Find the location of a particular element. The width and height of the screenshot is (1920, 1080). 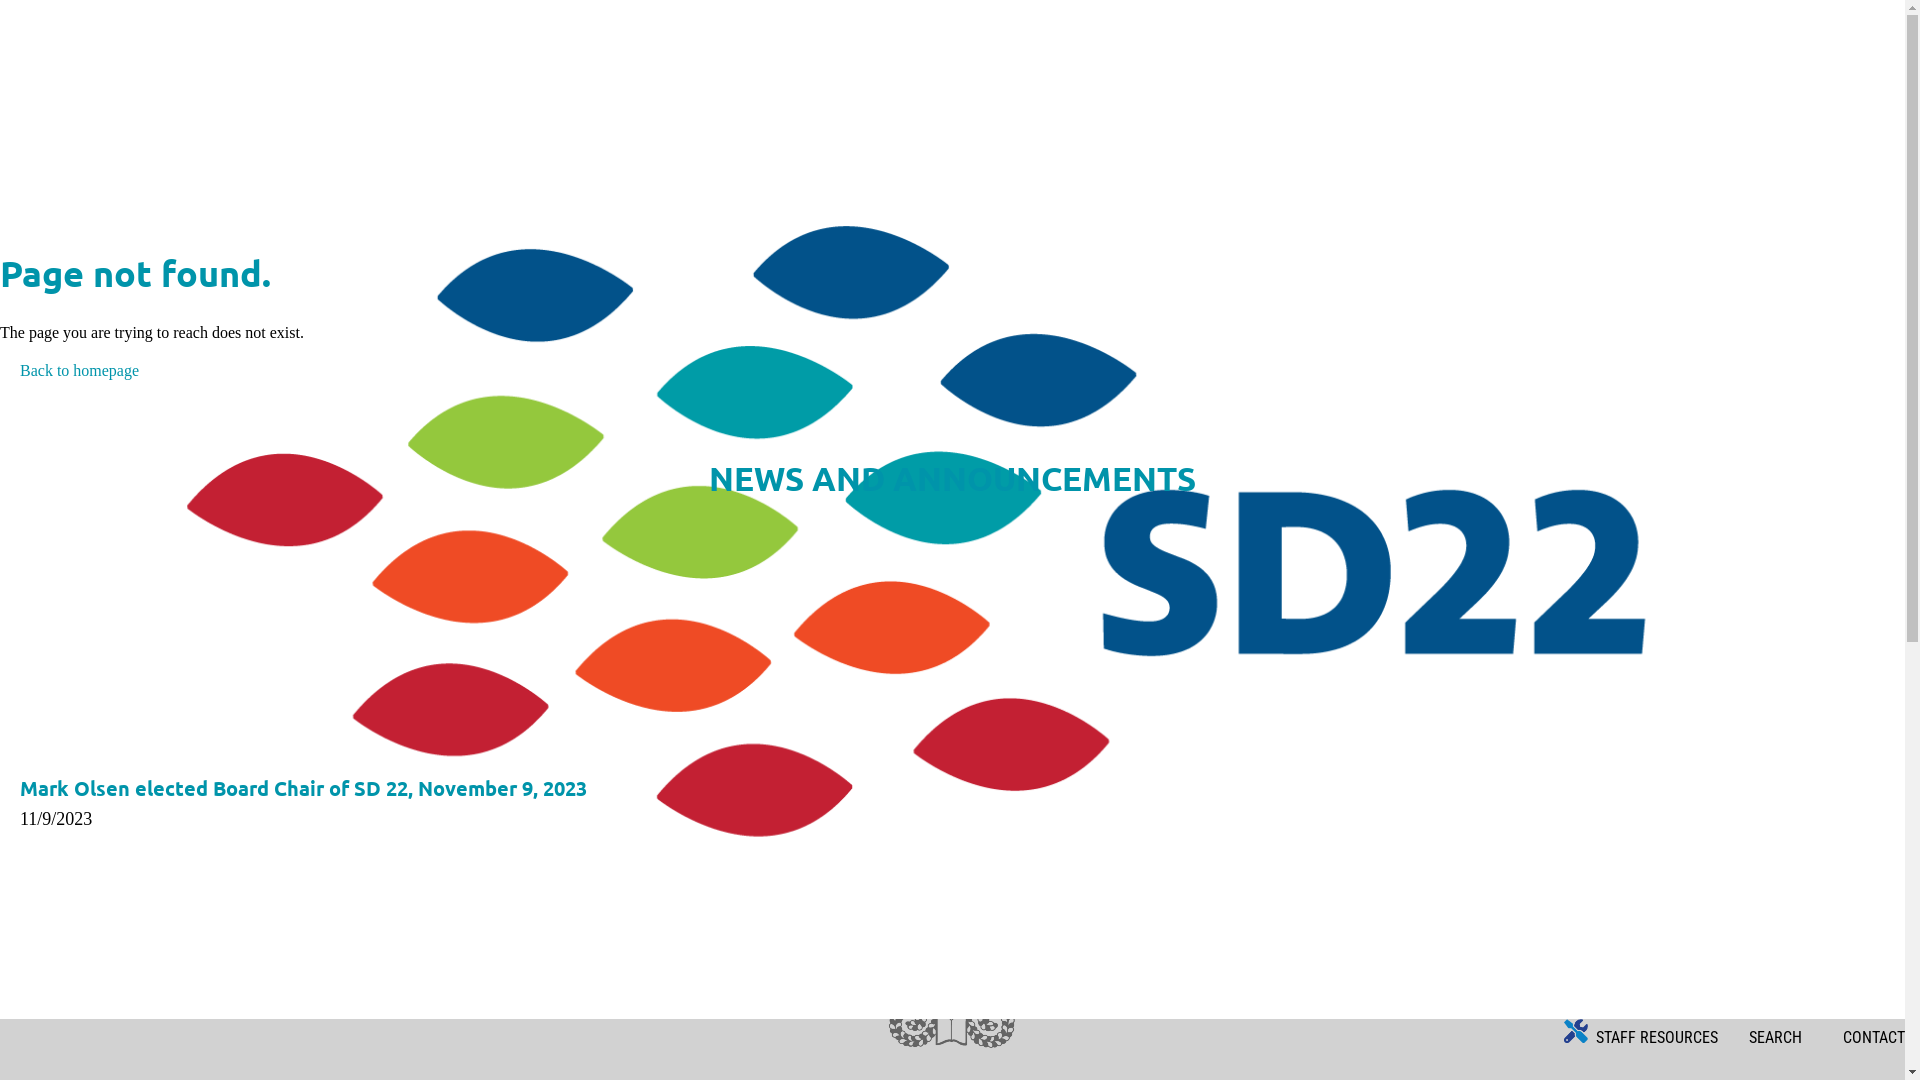

CONTACT is located at coordinates (1870, 1038).